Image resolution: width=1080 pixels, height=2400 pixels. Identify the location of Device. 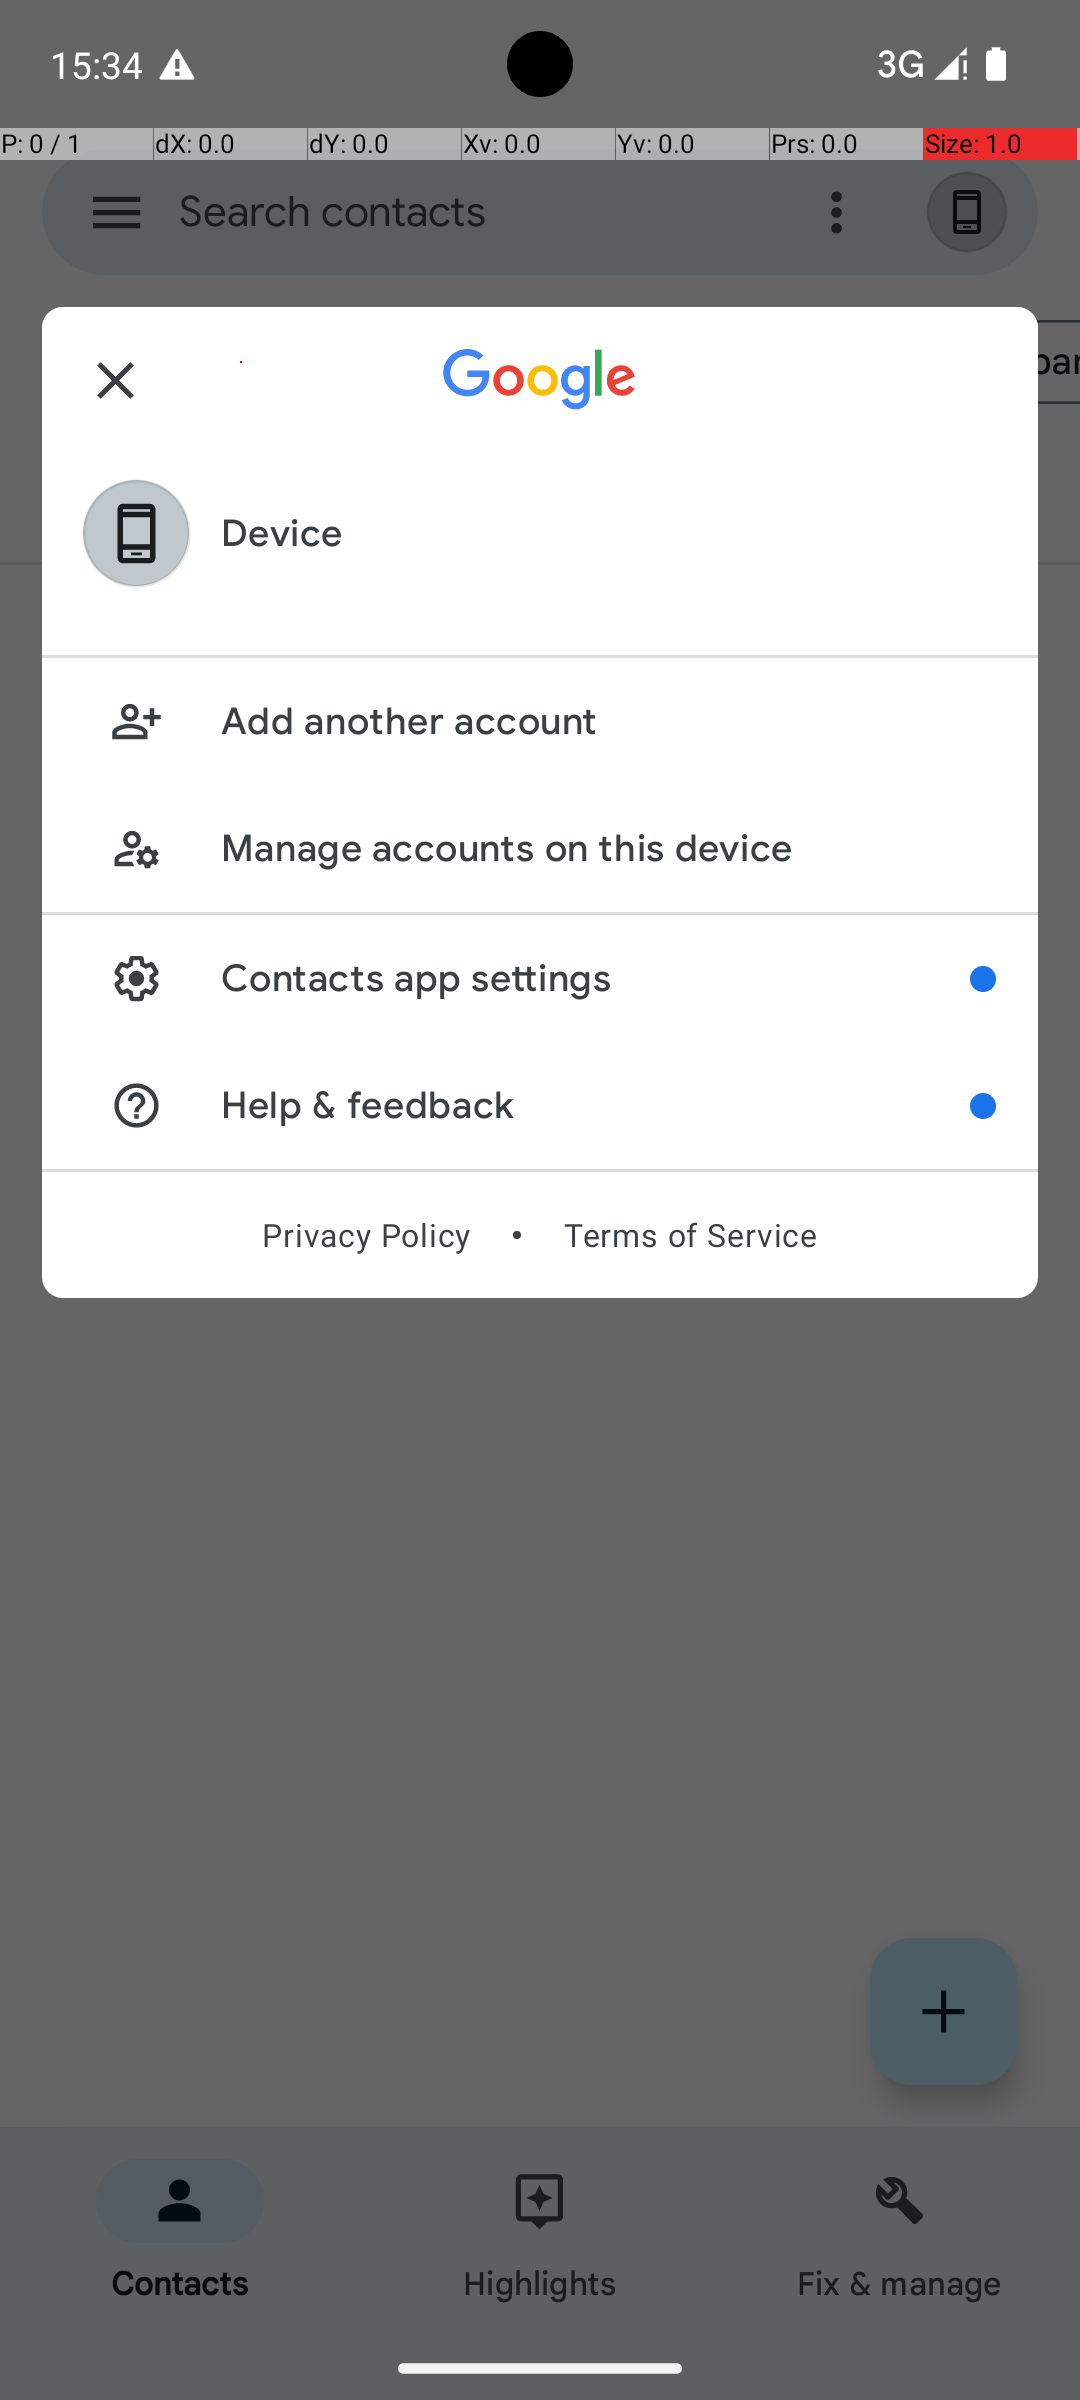
(282, 534).